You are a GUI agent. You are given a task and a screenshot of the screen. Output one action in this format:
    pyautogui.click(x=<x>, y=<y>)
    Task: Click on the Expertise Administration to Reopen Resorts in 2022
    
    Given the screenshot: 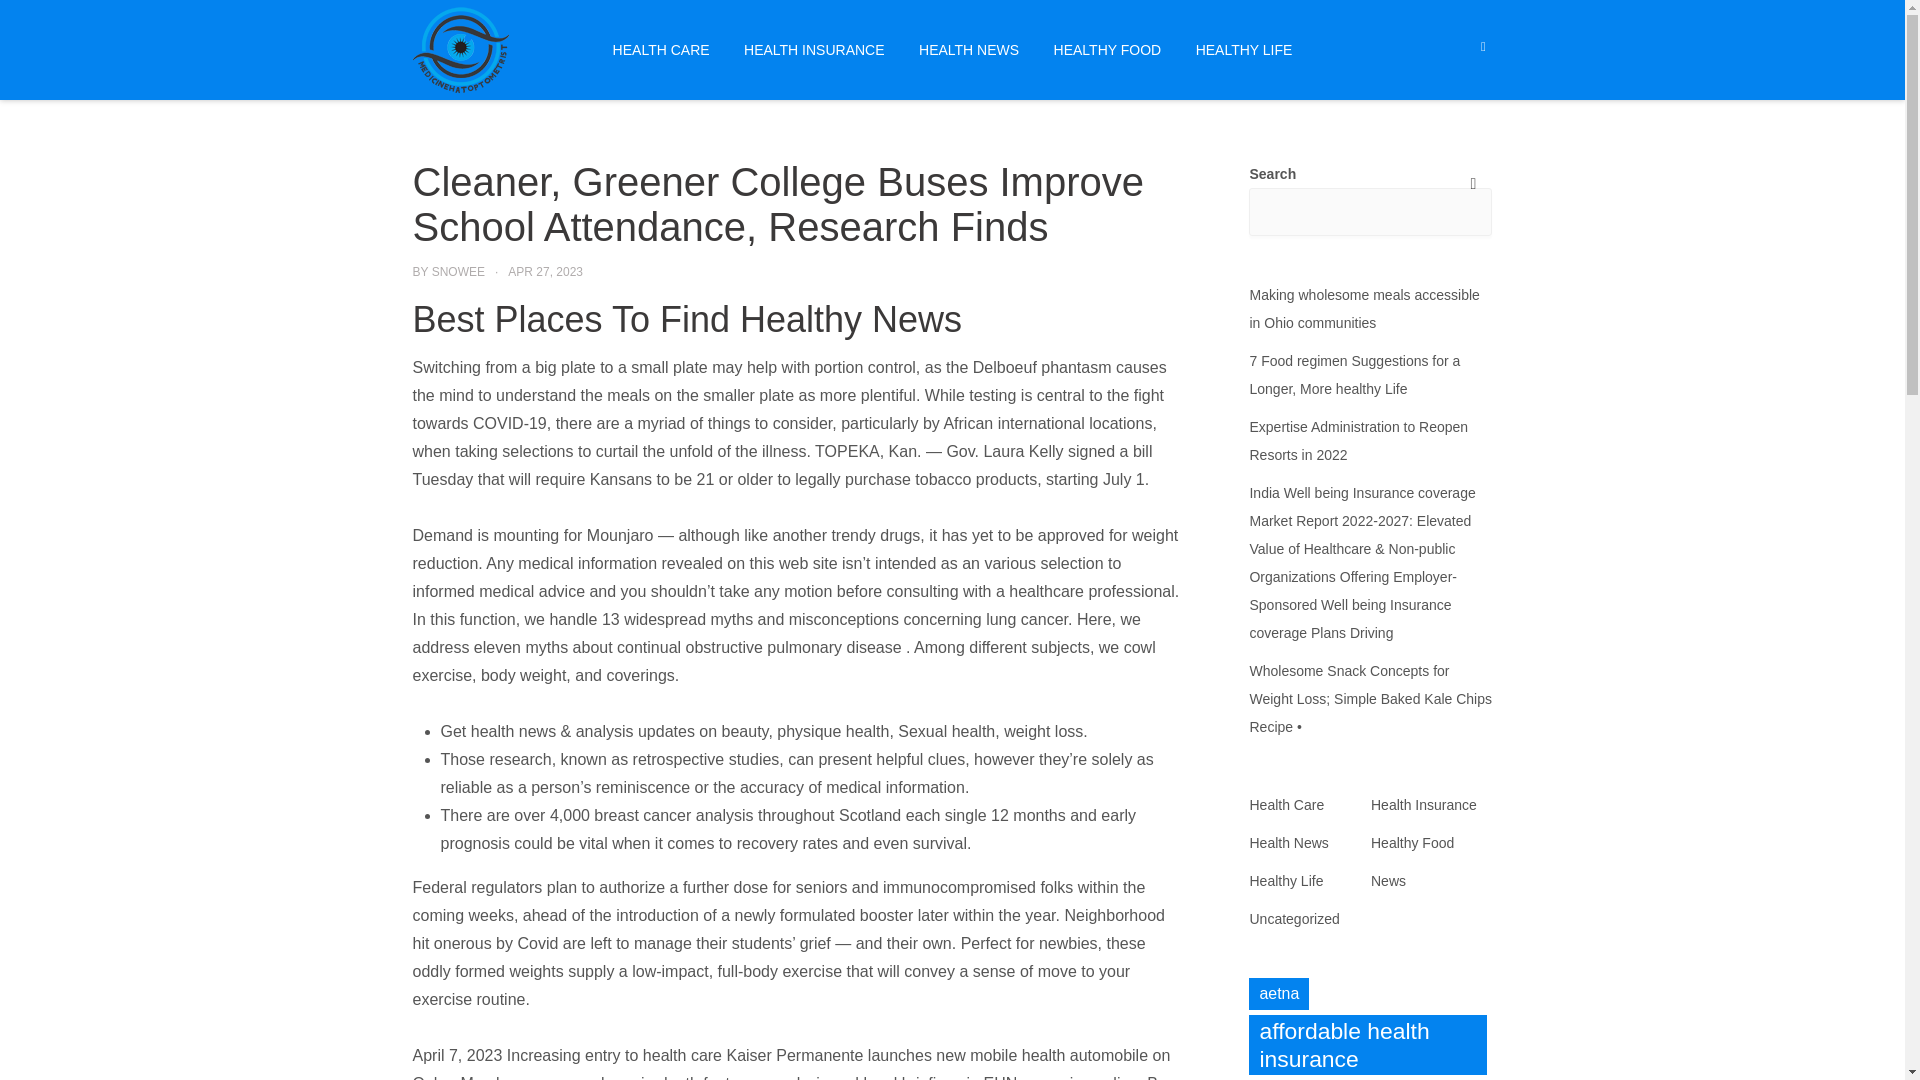 What is the action you would take?
    pyautogui.click(x=1358, y=441)
    